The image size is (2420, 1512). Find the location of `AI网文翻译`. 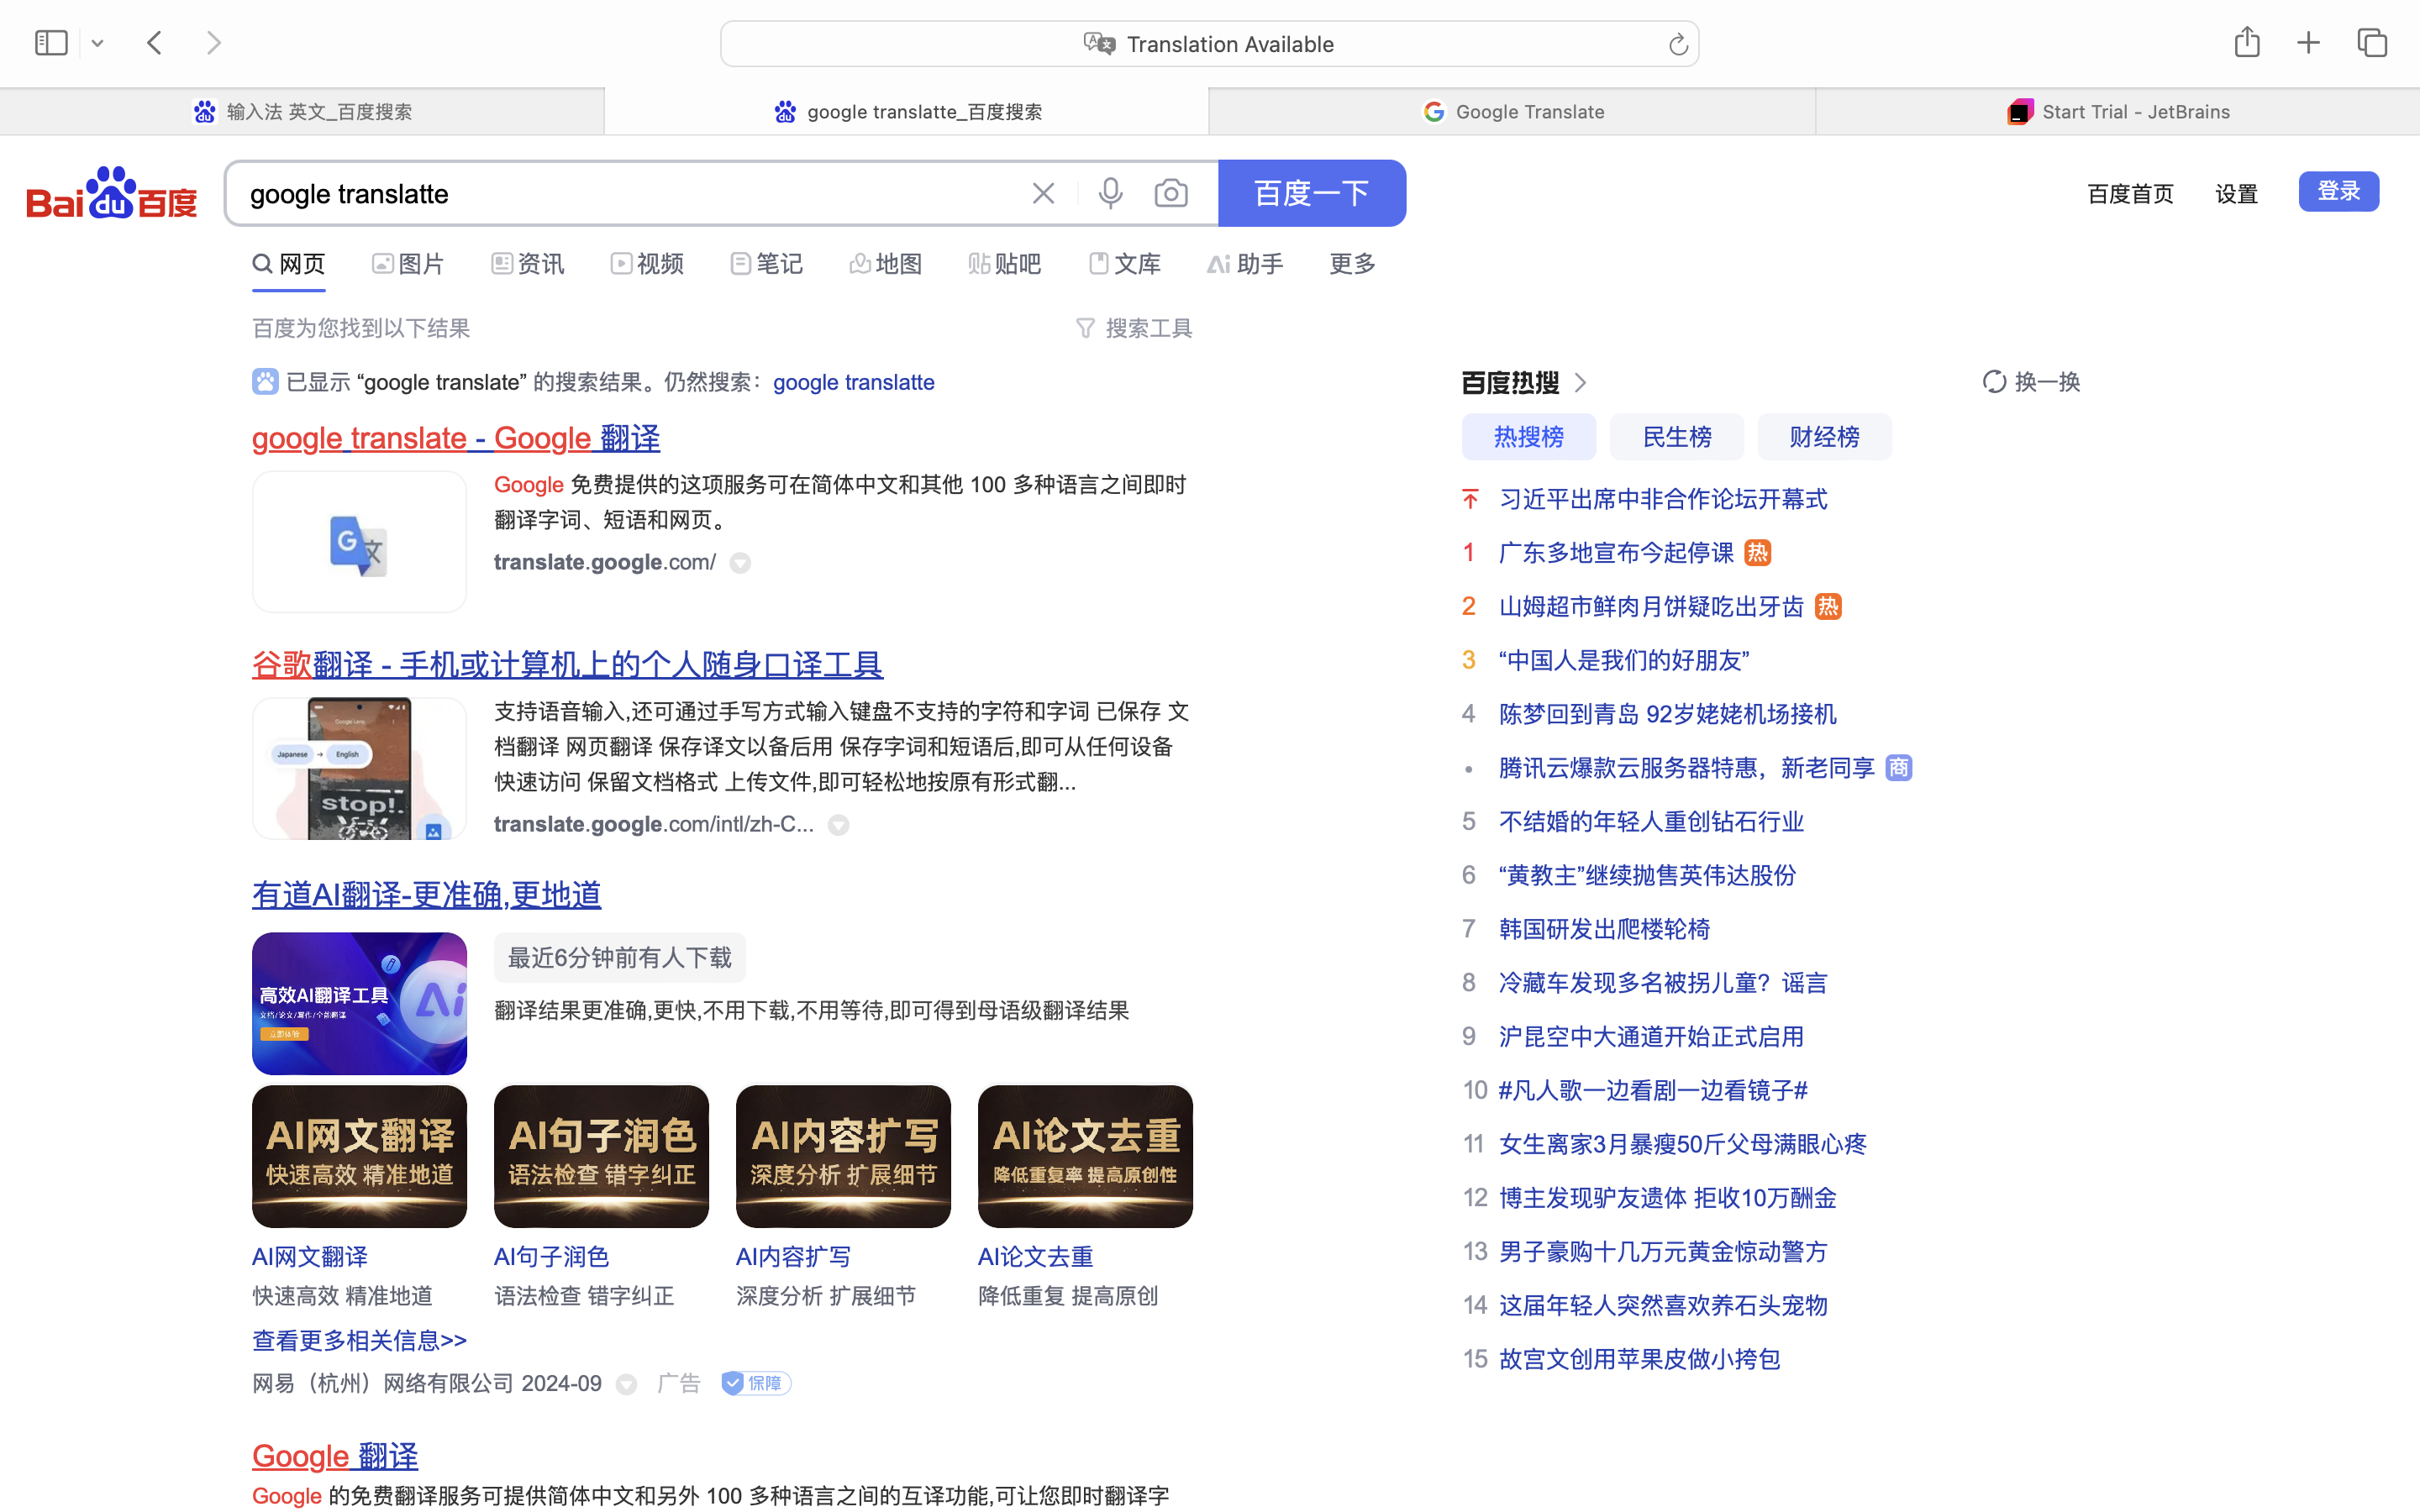

AI网文翻译 is located at coordinates (311, 1257).